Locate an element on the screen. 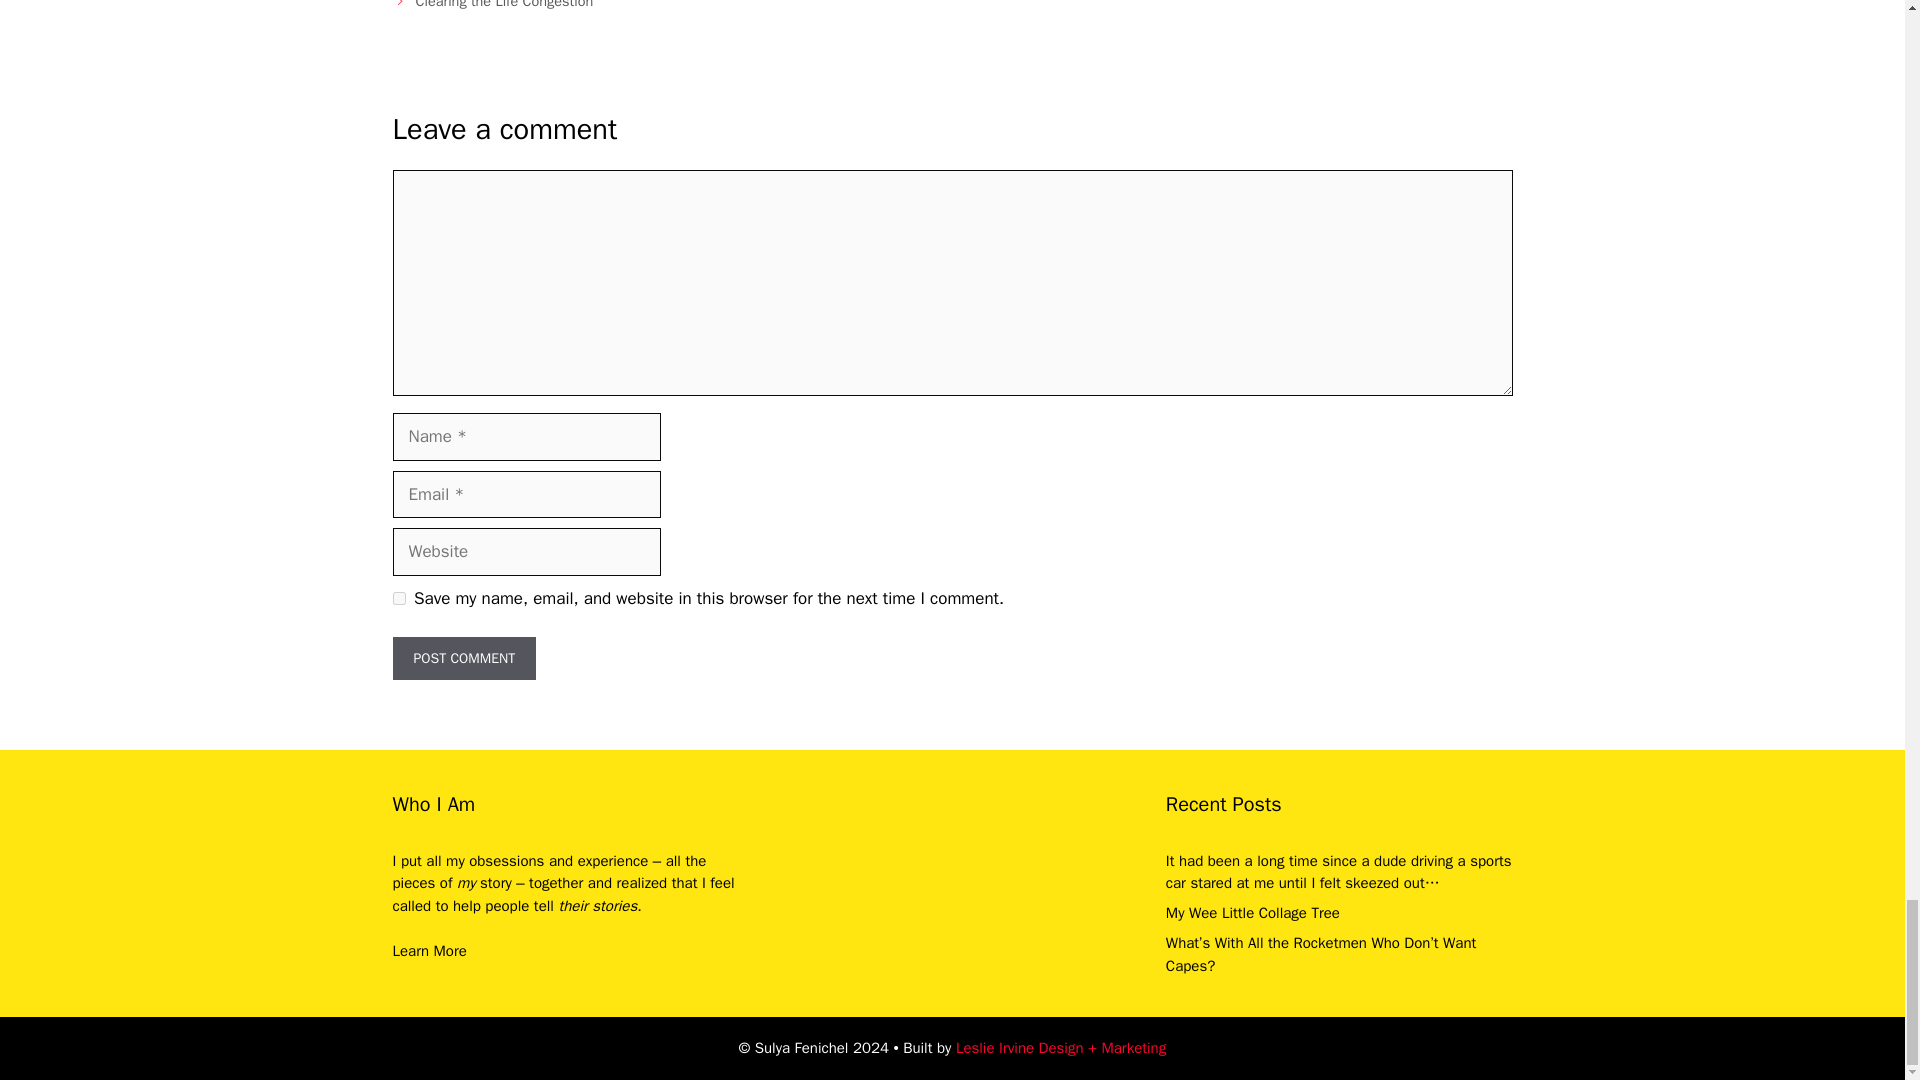 This screenshot has height=1080, width=1920. Post Comment is located at coordinates (463, 658).